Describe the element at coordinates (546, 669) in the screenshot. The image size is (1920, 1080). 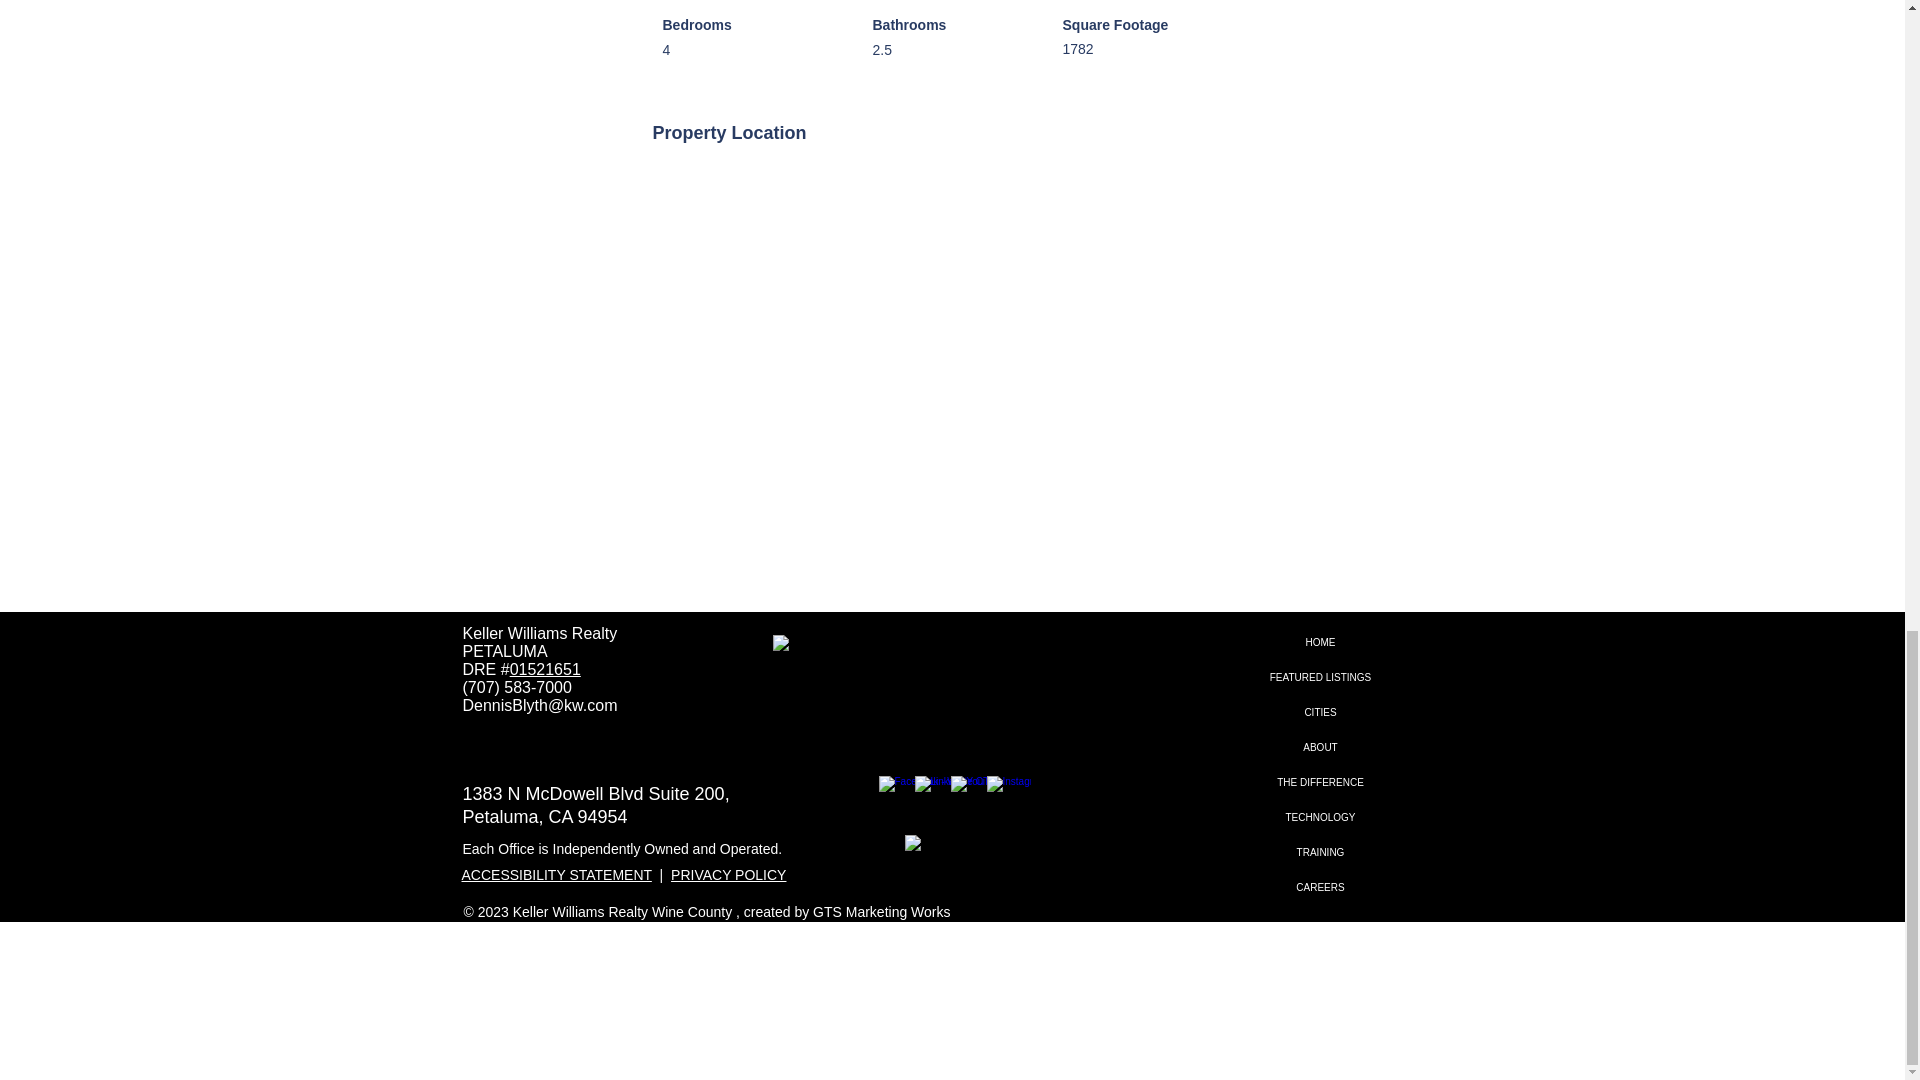
I see `01521651` at that location.